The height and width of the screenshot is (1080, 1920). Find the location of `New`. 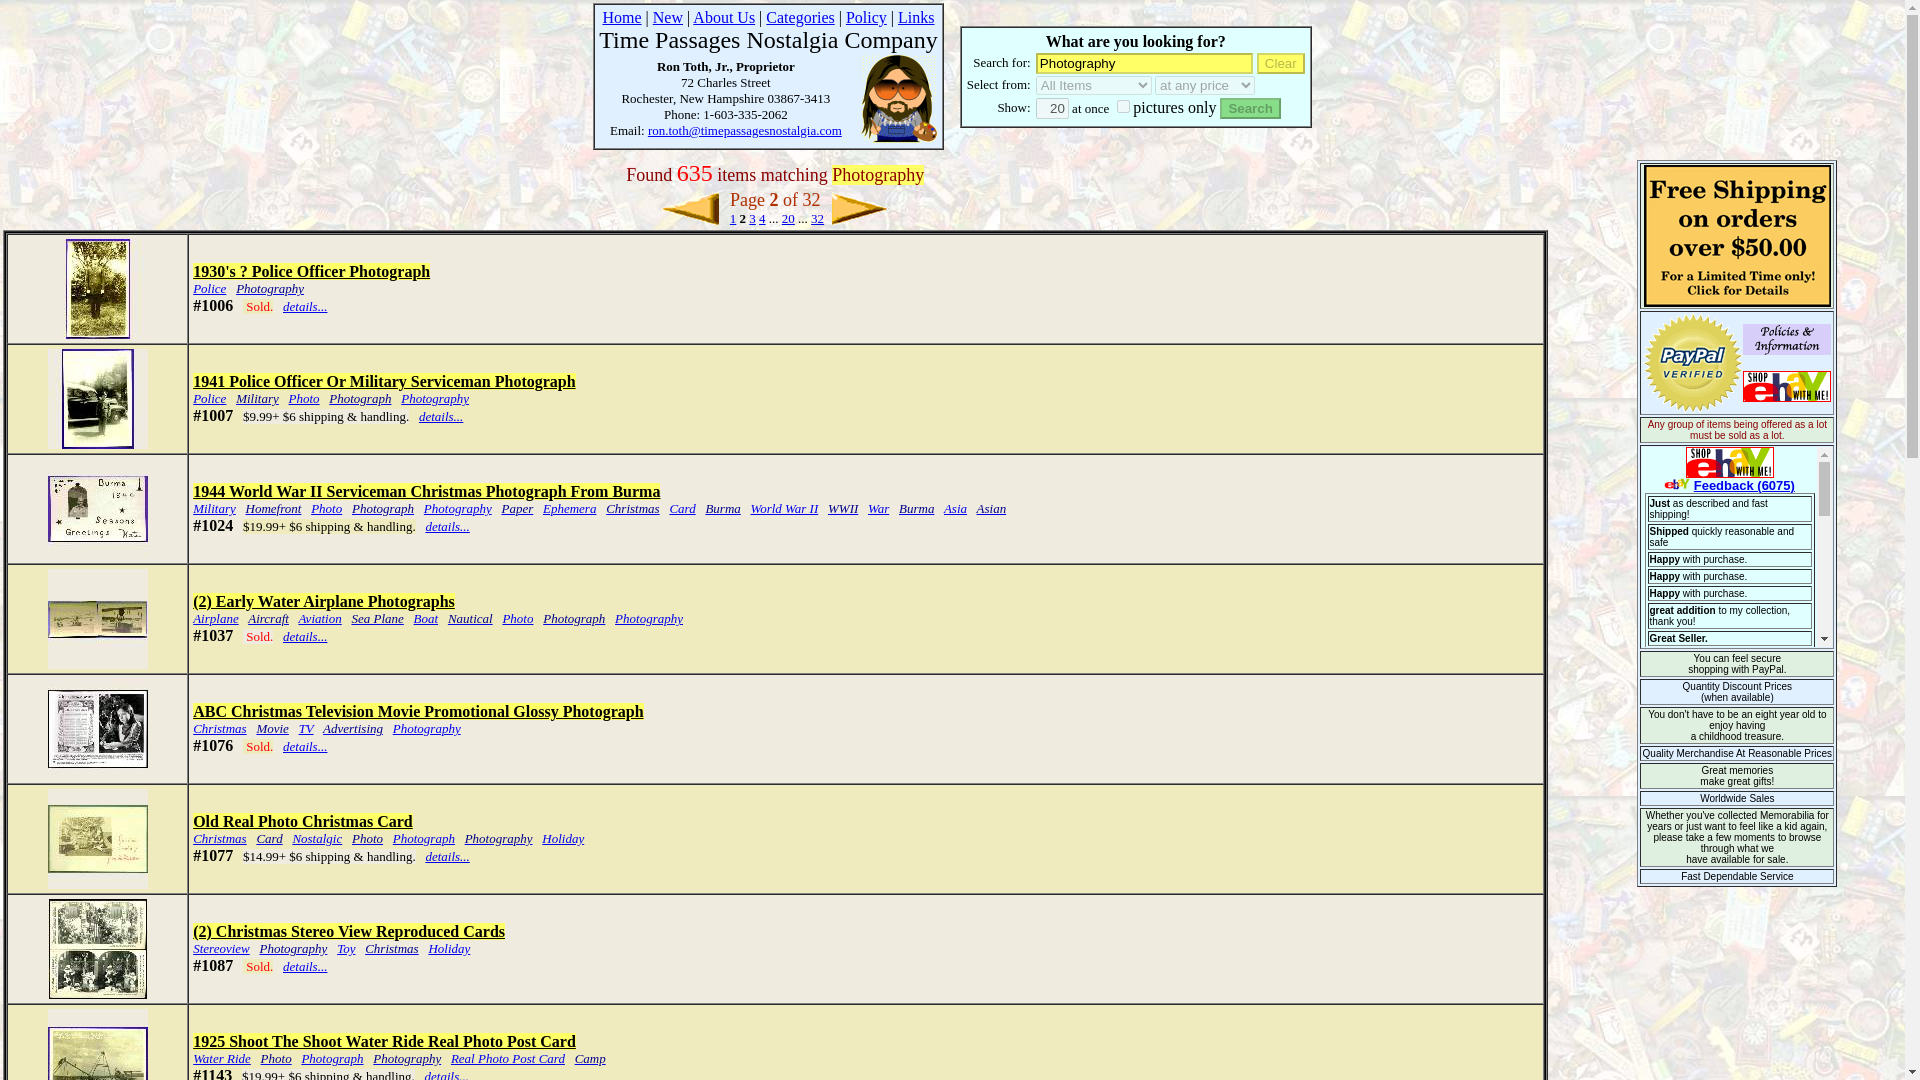

New is located at coordinates (668, 16).